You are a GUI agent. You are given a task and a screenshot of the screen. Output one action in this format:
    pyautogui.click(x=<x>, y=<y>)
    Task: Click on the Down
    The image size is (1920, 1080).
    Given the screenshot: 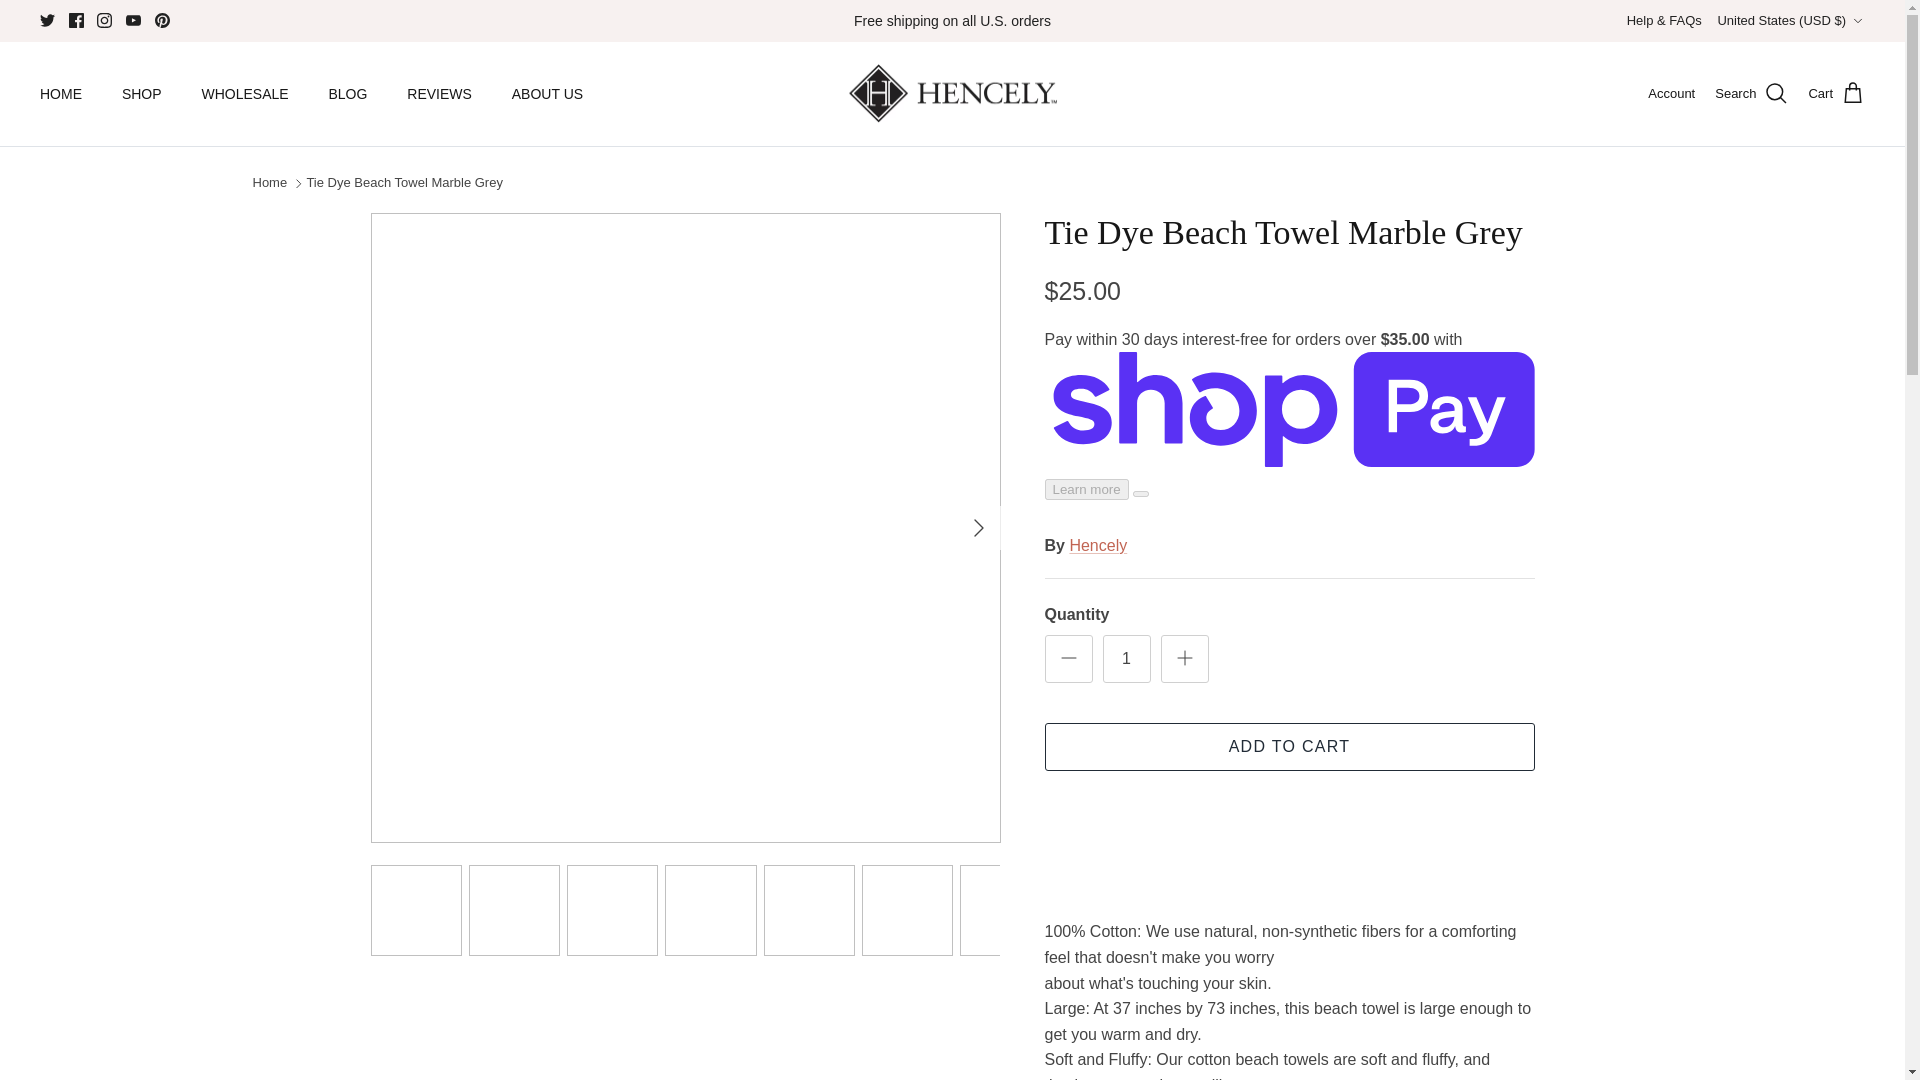 What is the action you would take?
    pyautogui.click(x=1857, y=21)
    